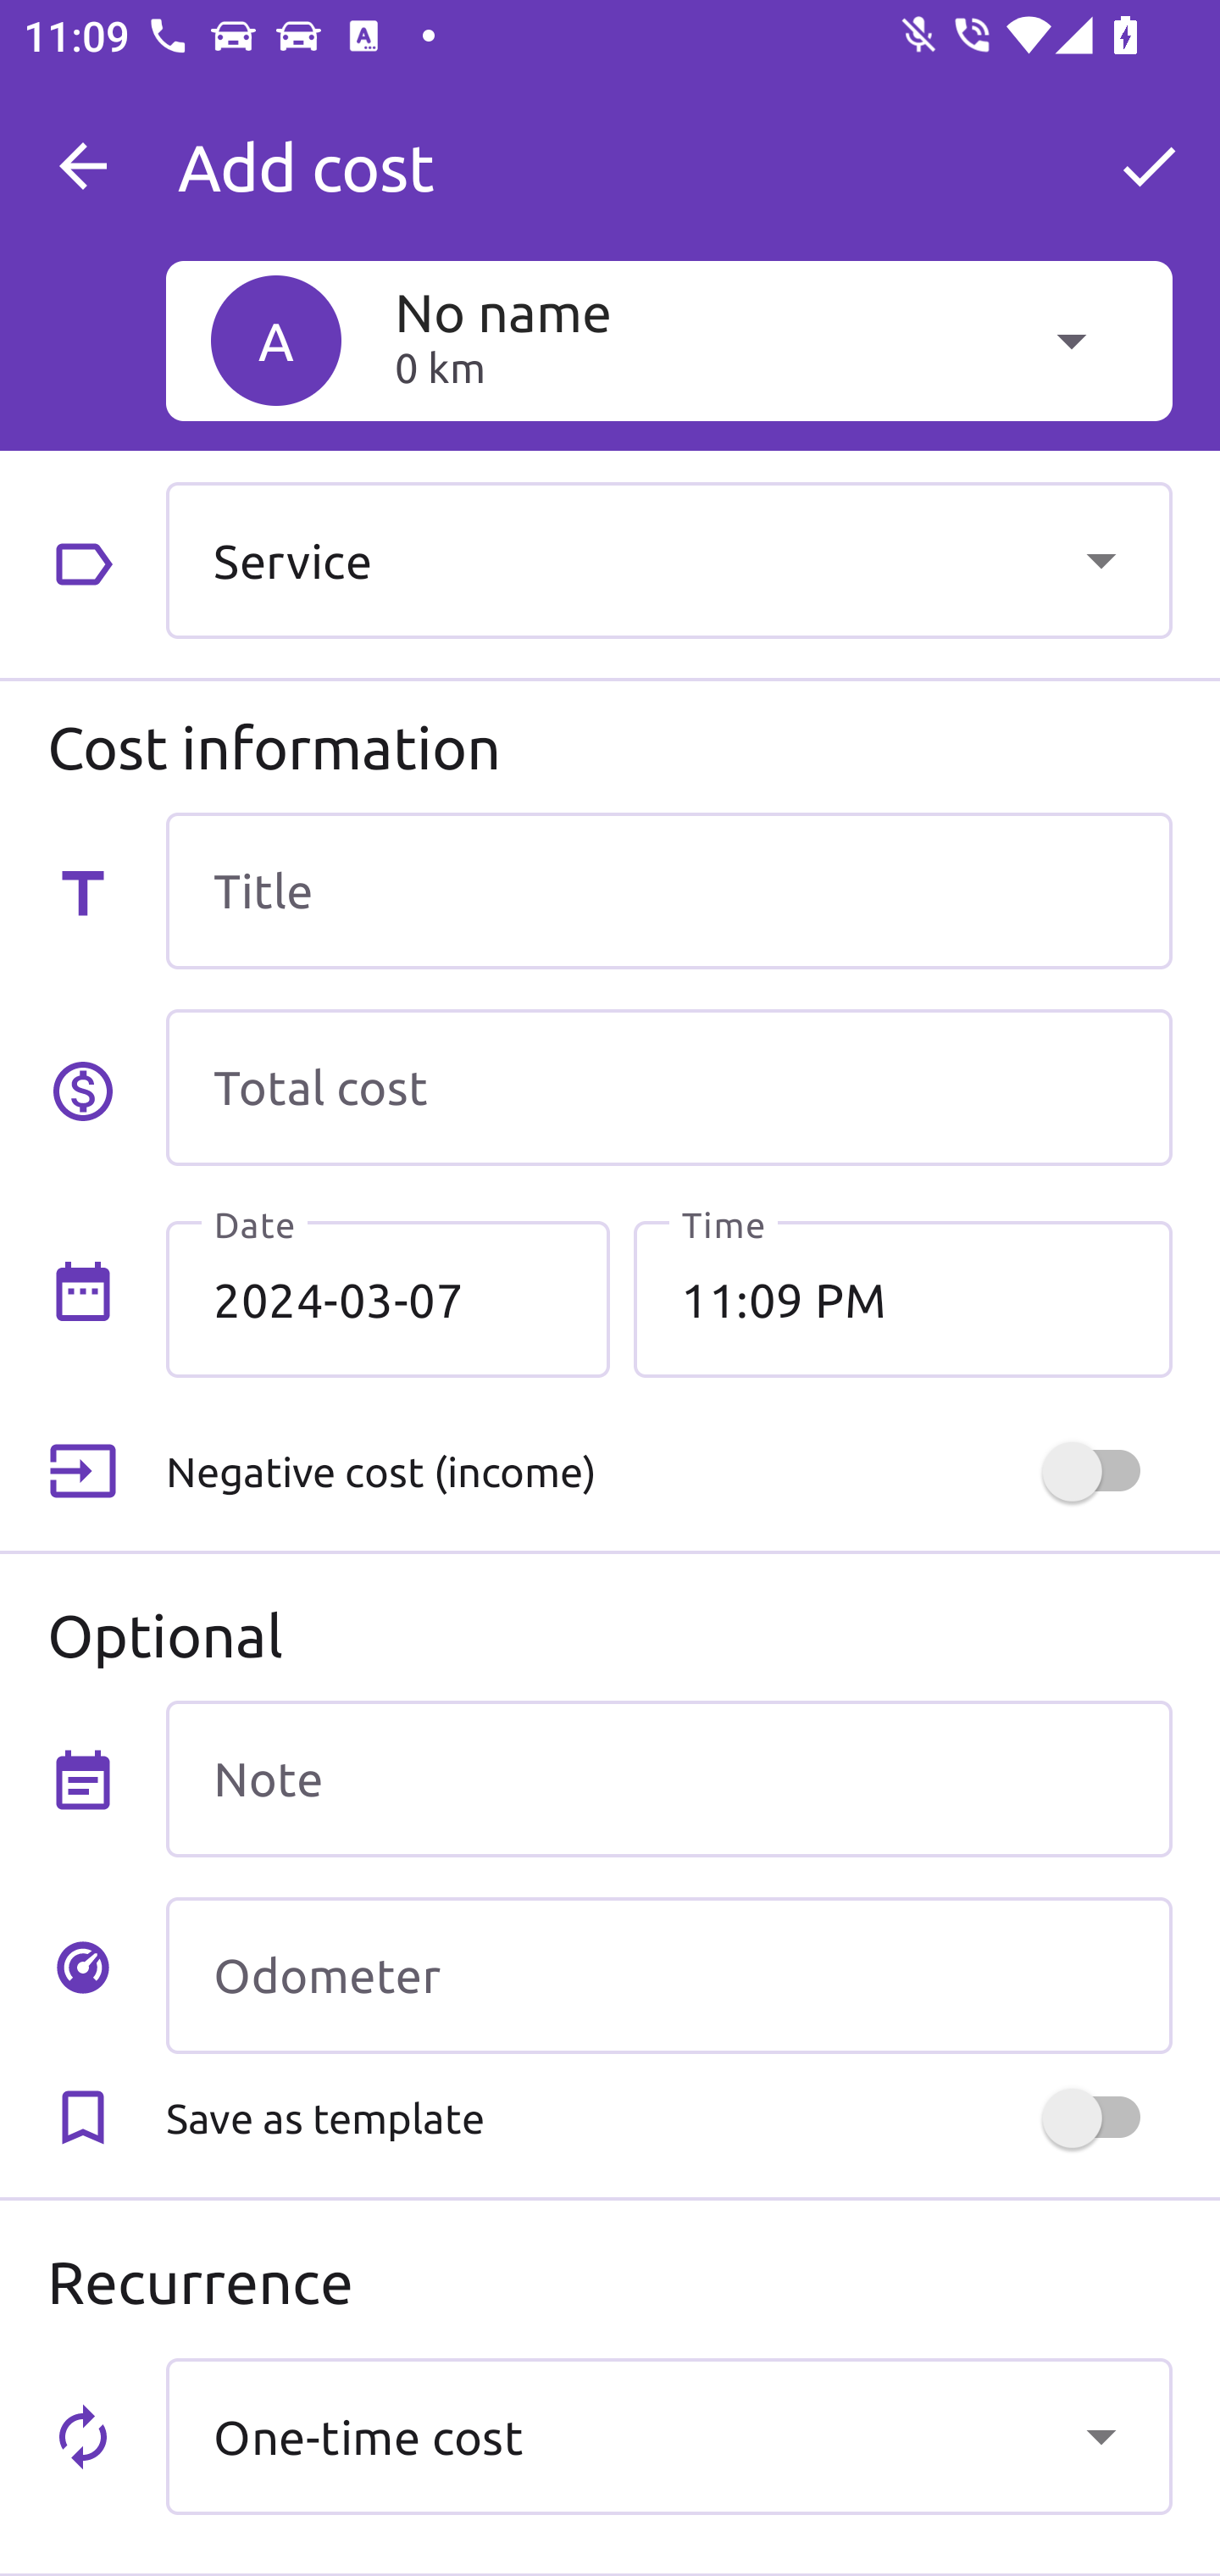  Describe the element at coordinates (668, 2118) in the screenshot. I see `Save as template` at that location.